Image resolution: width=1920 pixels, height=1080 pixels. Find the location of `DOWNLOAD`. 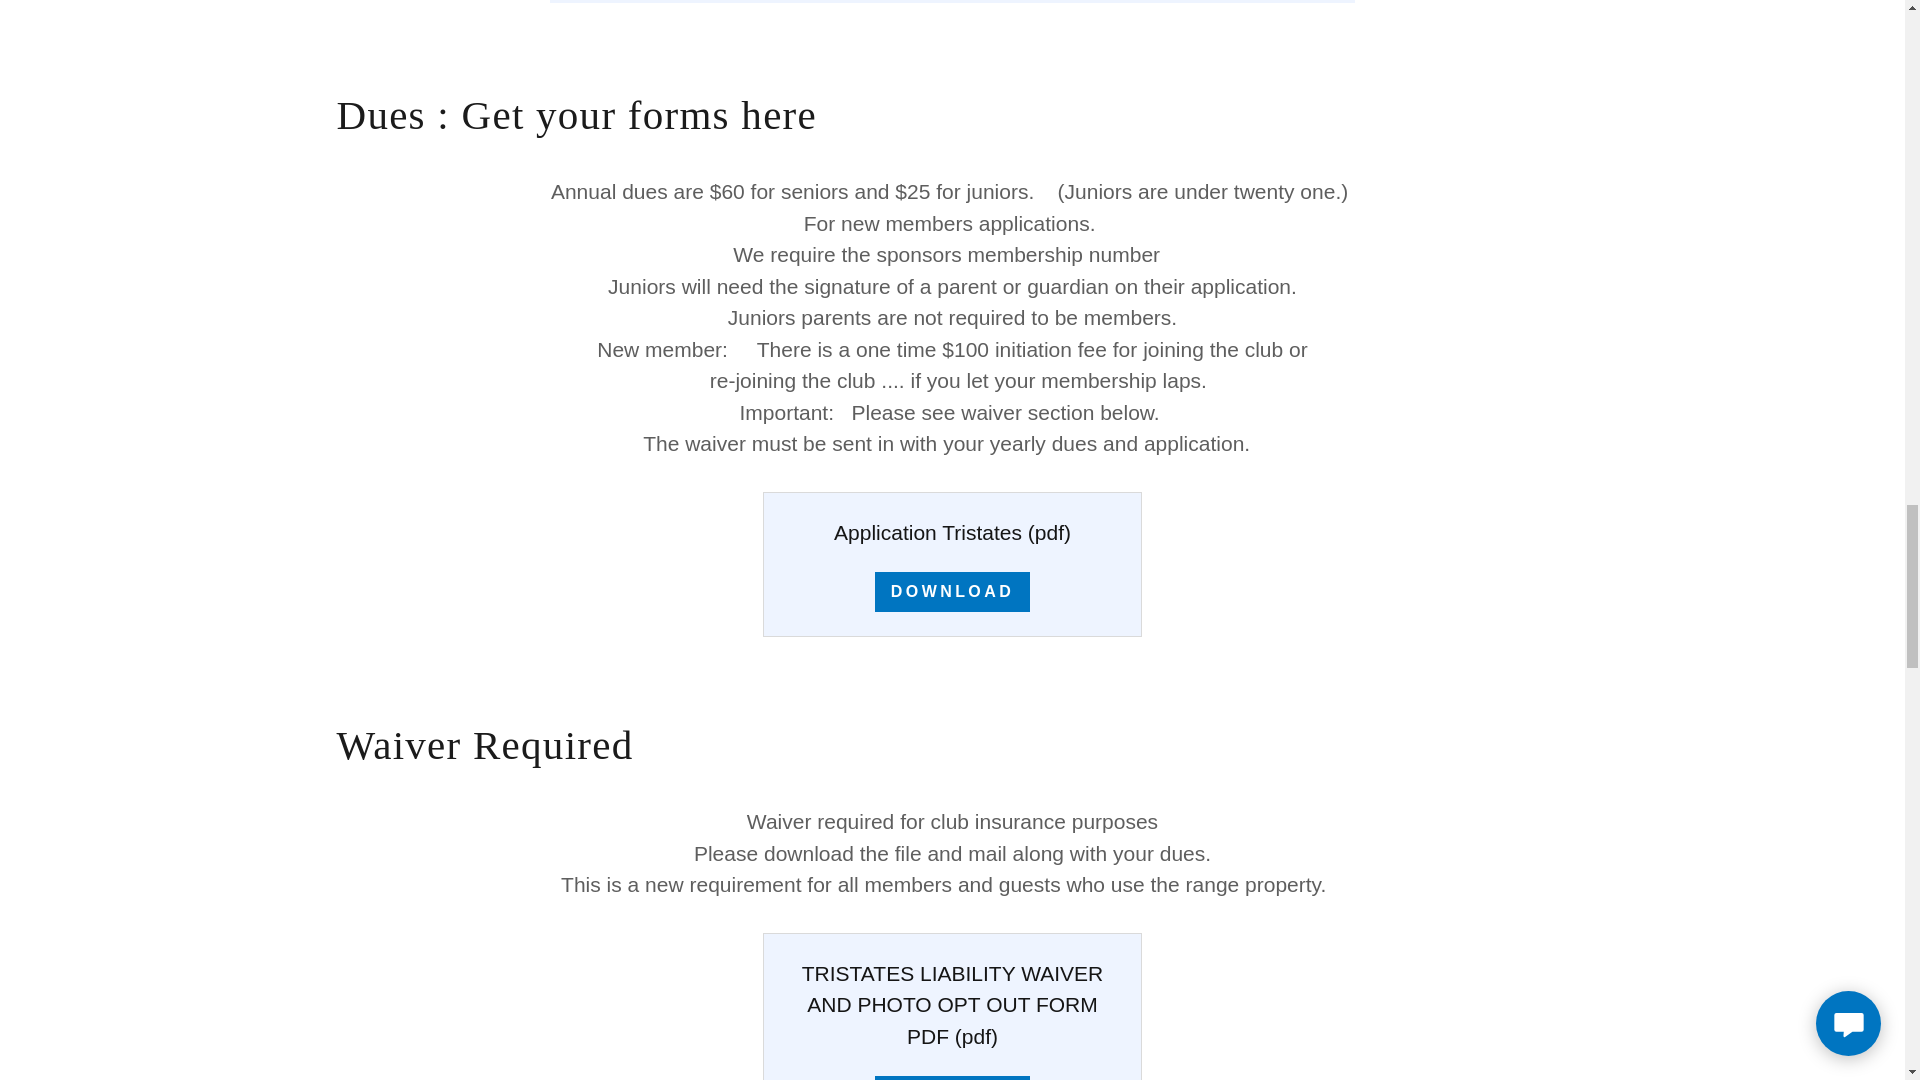

DOWNLOAD is located at coordinates (952, 592).